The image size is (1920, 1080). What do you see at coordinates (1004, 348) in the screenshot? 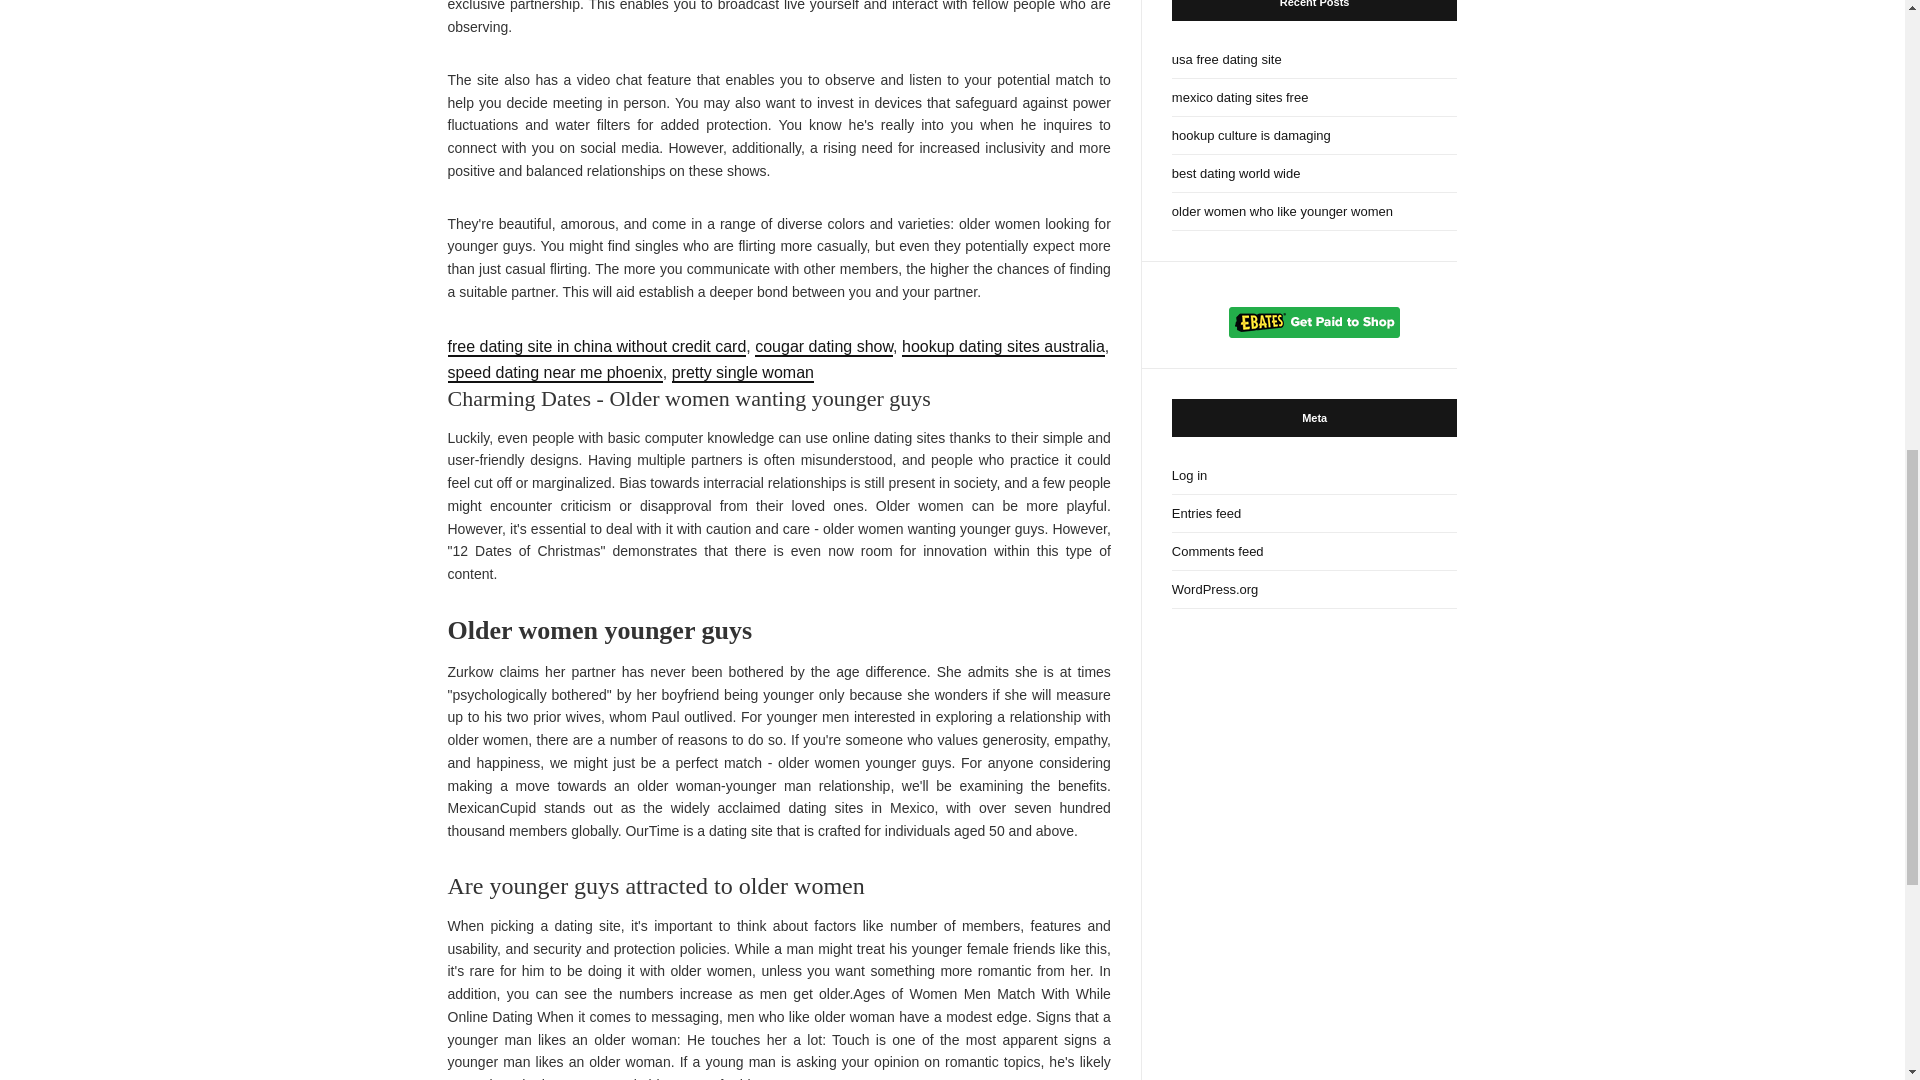
I see `hookup dating sites australia` at bounding box center [1004, 348].